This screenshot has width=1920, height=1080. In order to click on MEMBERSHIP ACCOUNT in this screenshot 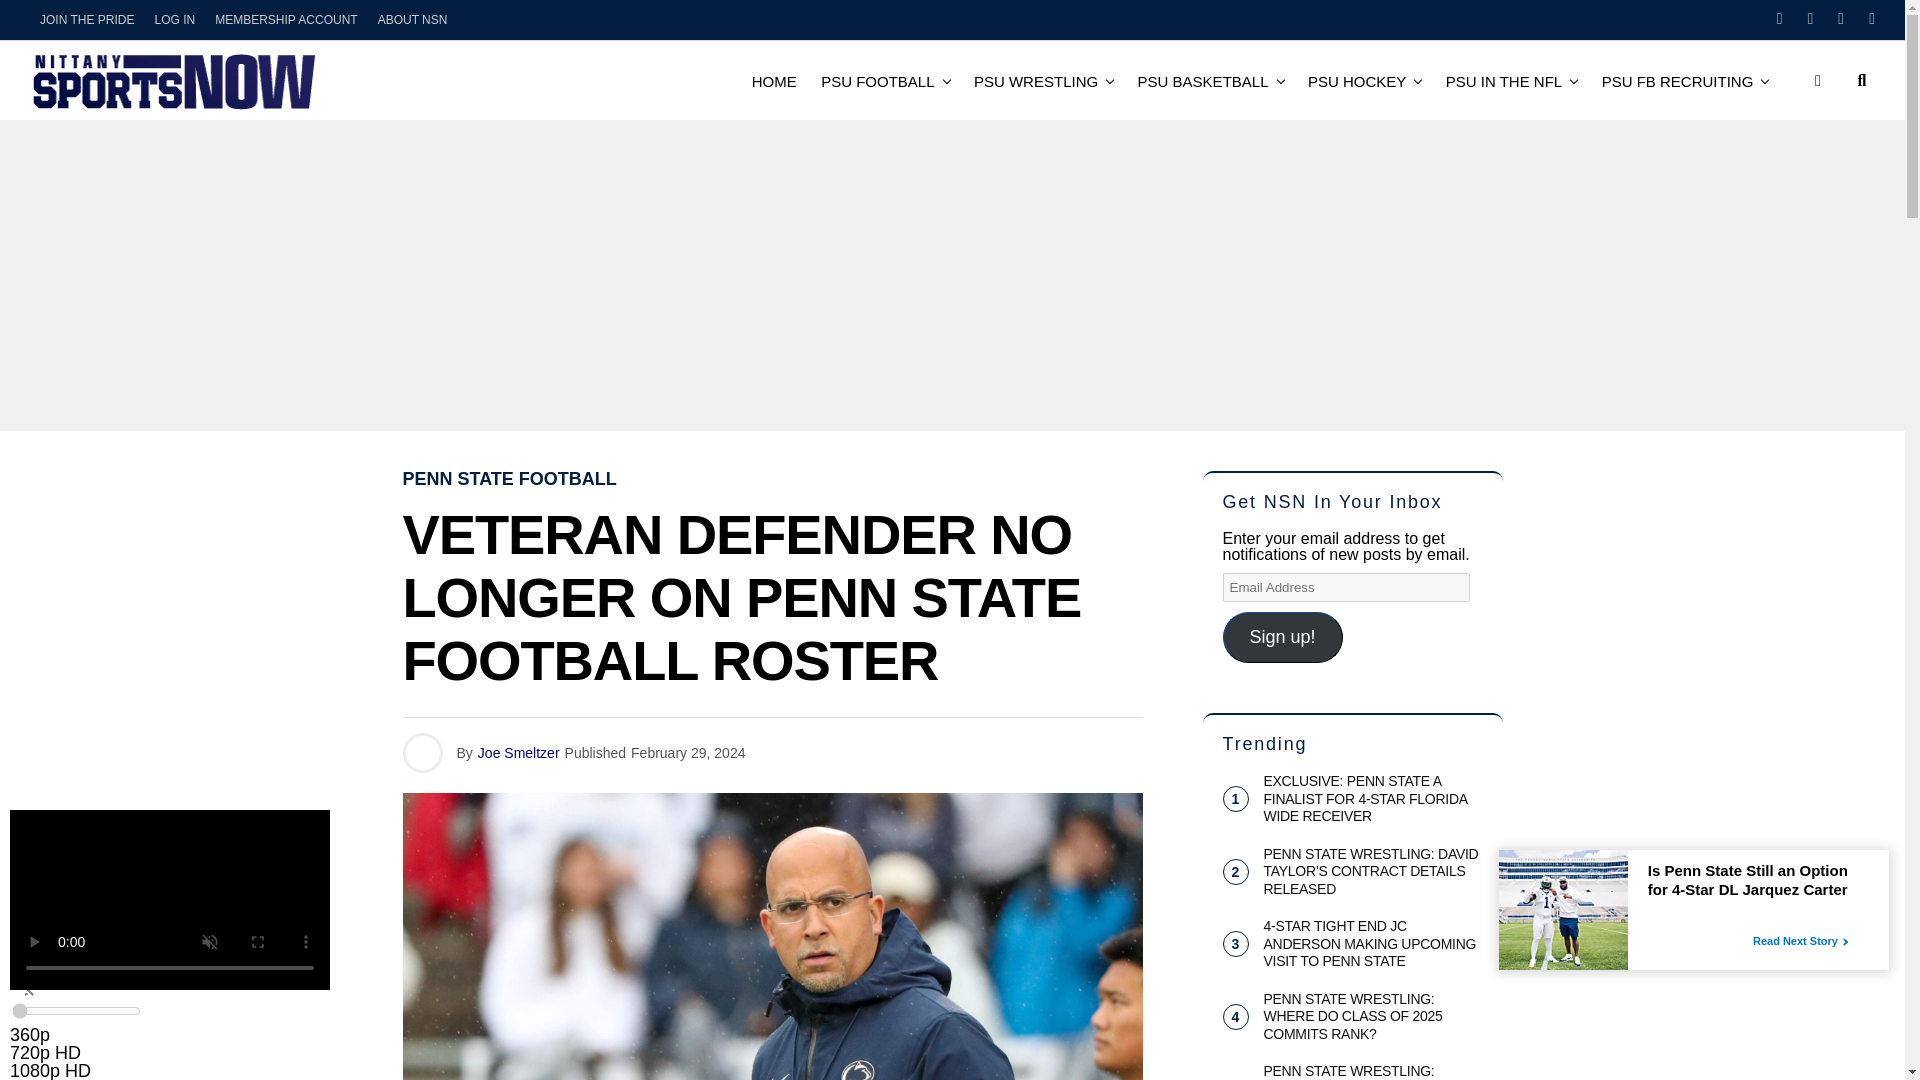, I will do `click(286, 20)`.